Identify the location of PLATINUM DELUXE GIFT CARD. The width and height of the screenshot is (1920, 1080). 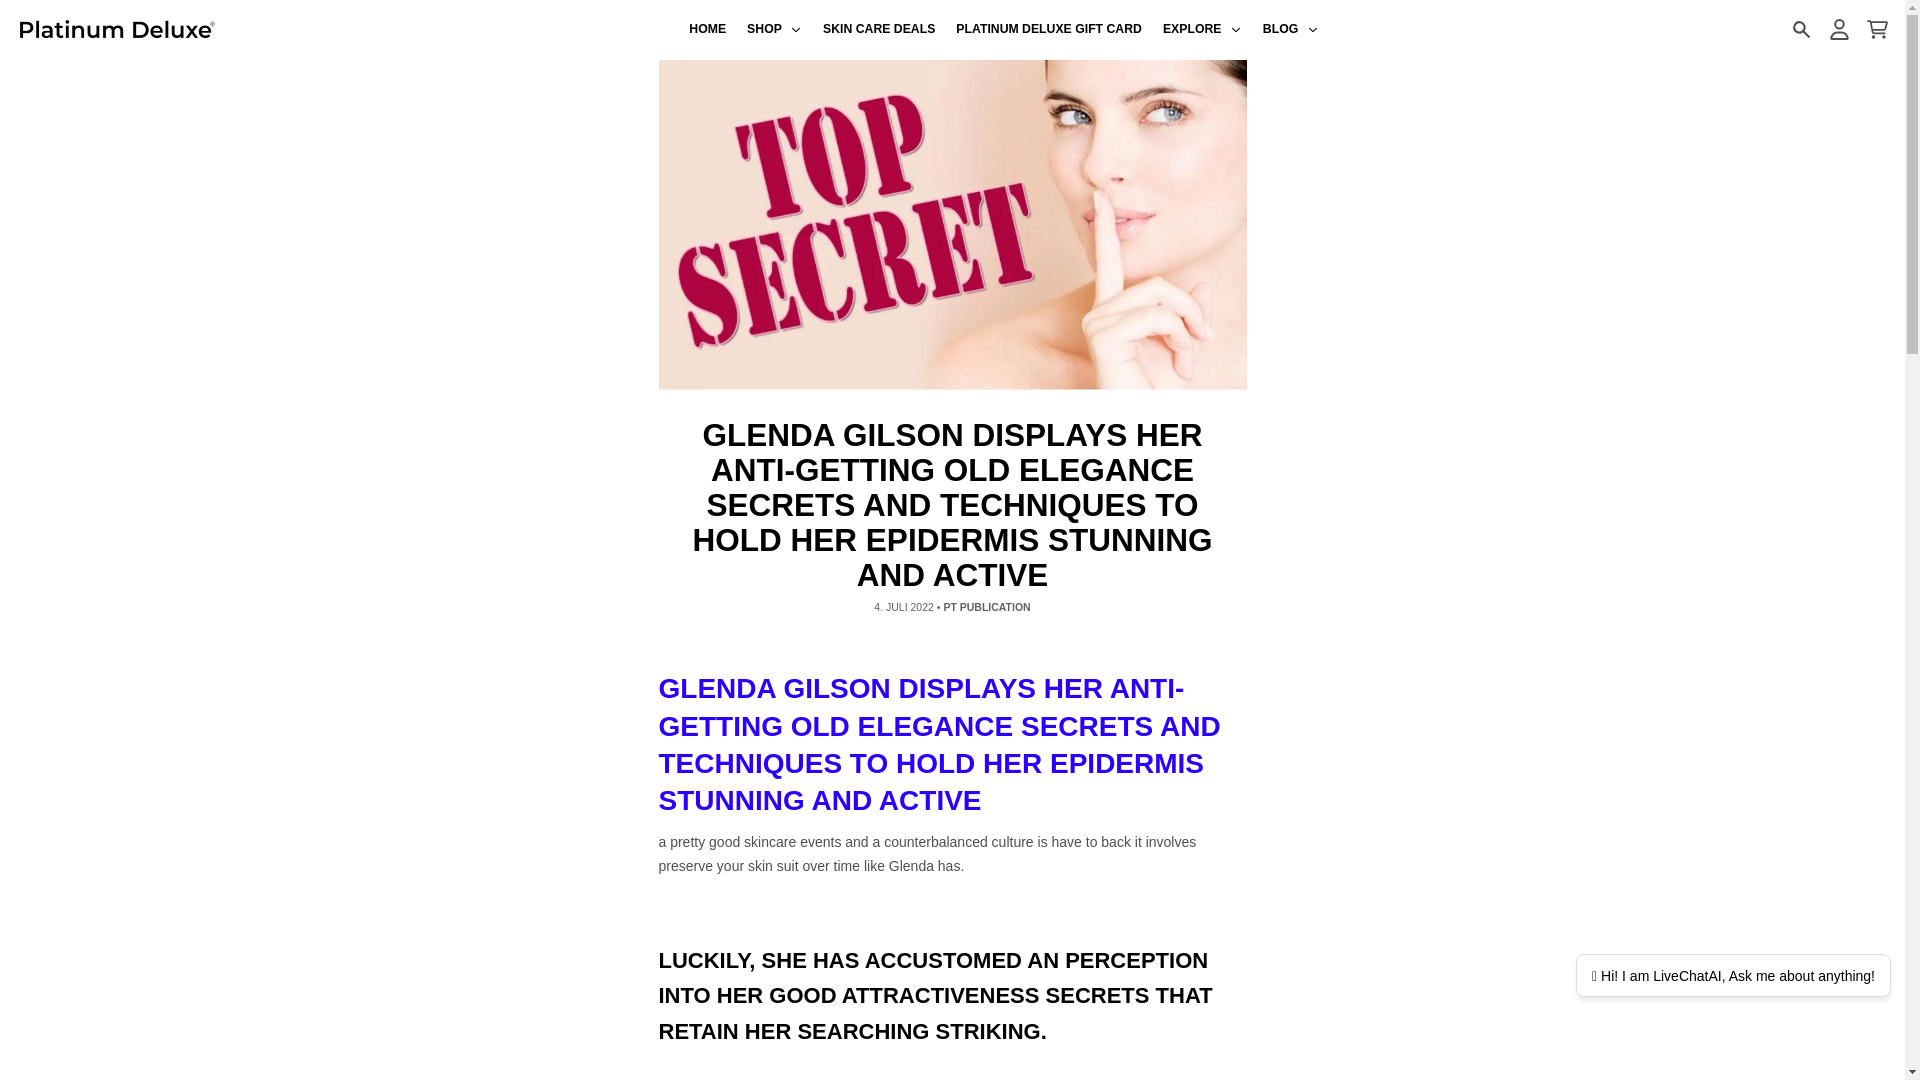
(1050, 30).